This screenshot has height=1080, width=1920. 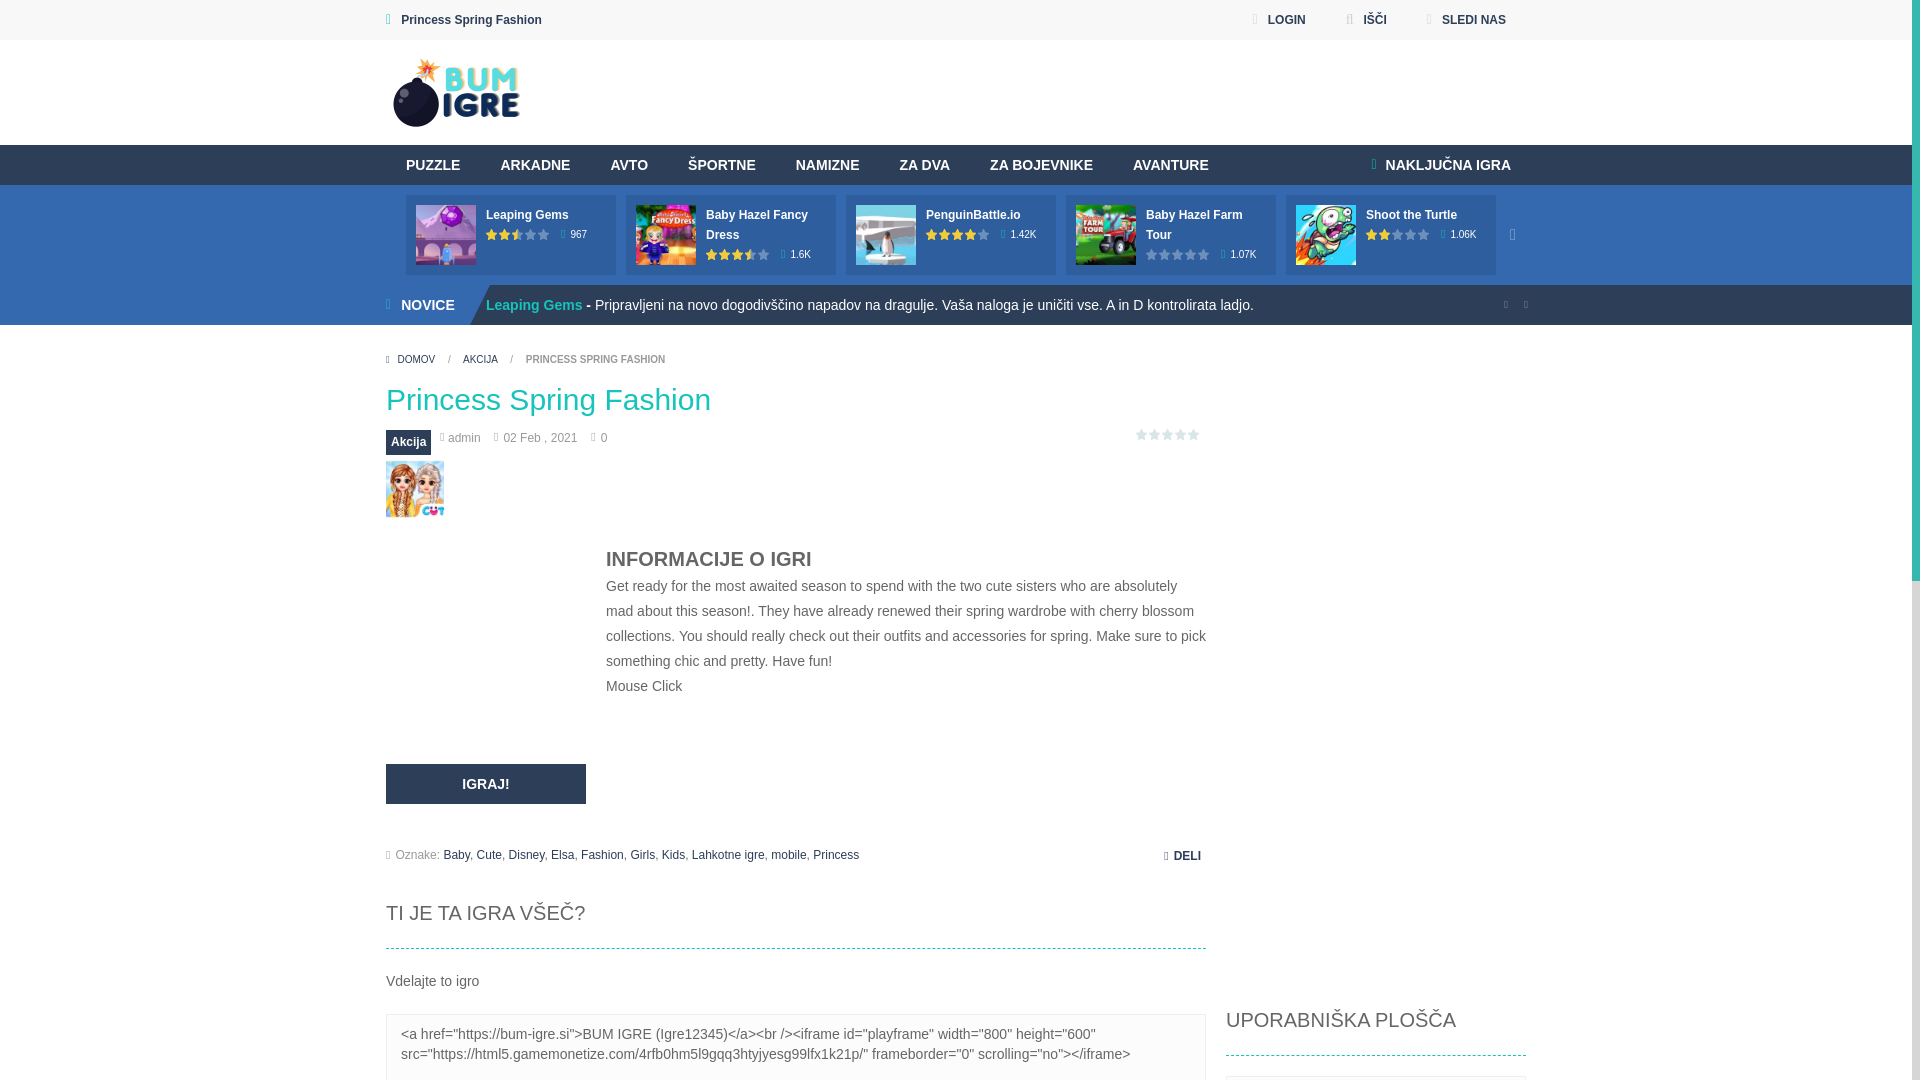 What do you see at coordinates (534, 164) in the screenshot?
I see `ARKADNE` at bounding box center [534, 164].